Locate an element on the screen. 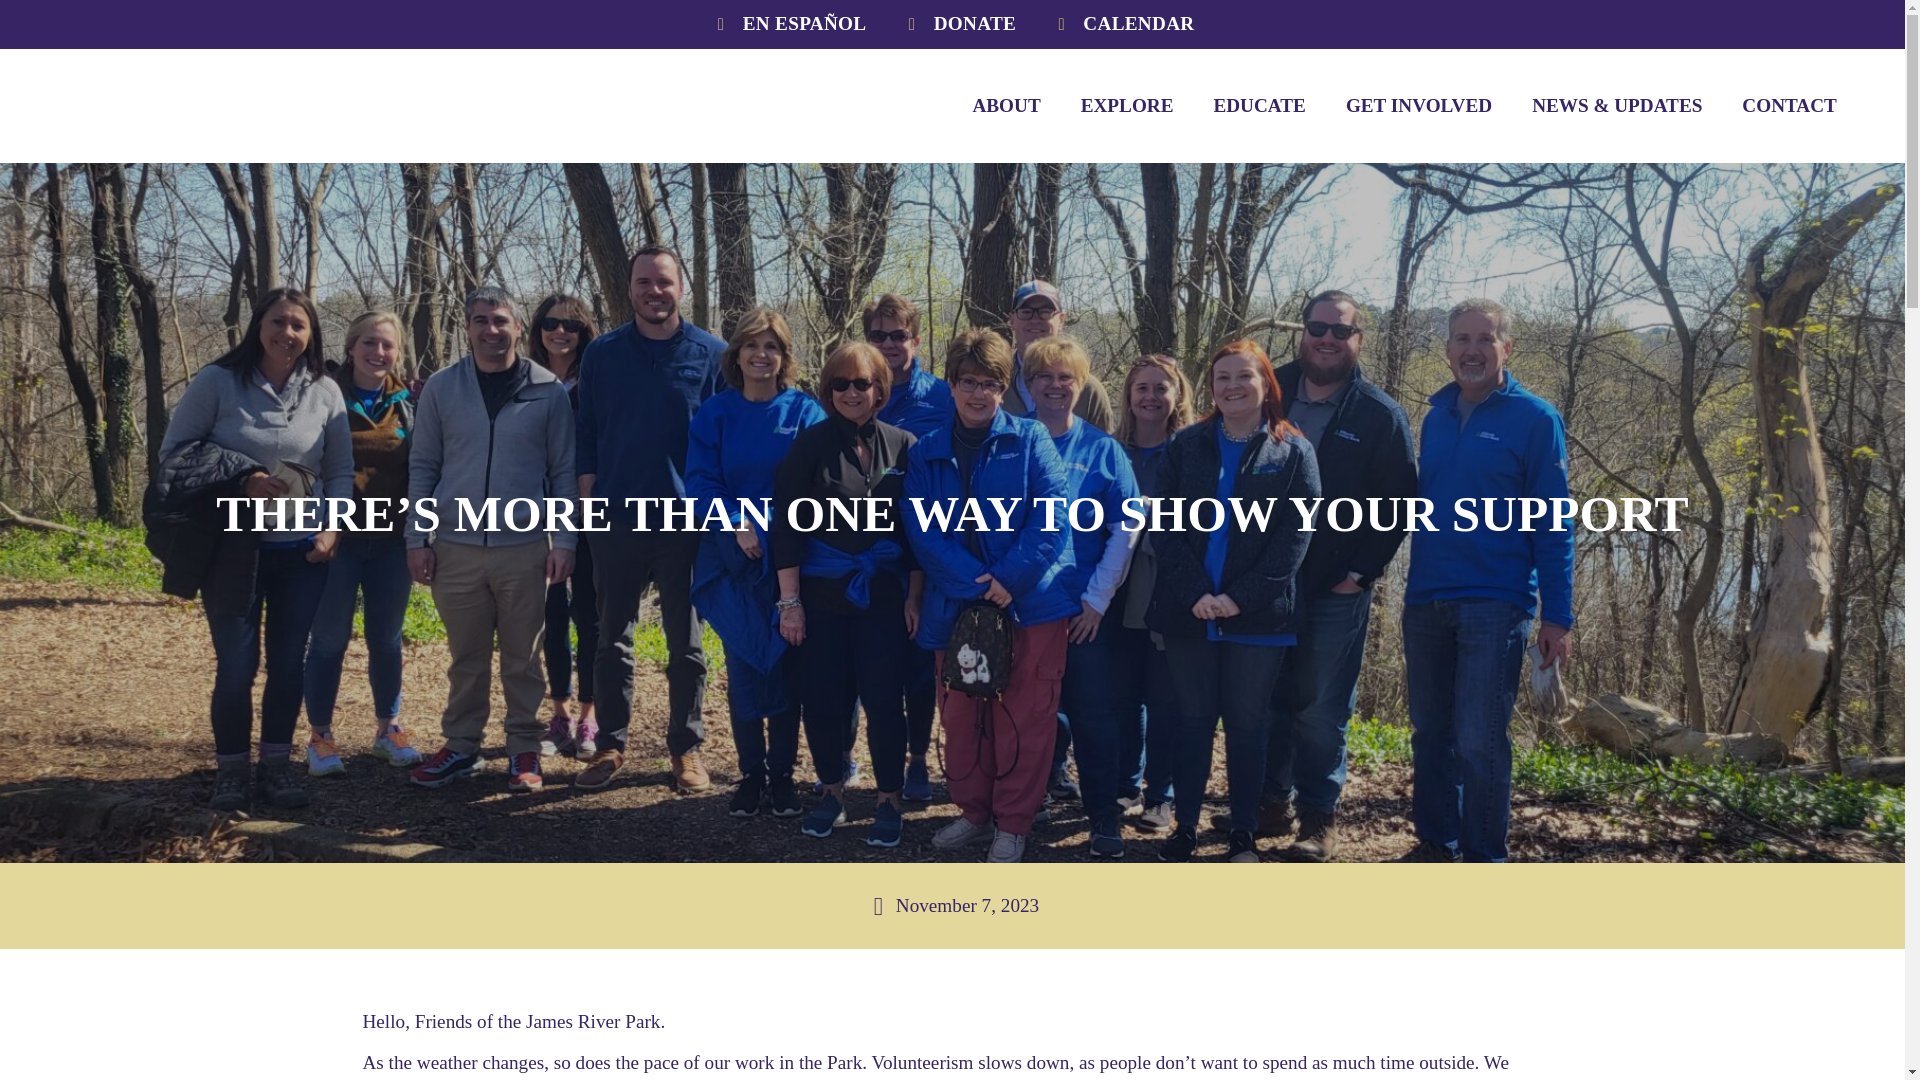 This screenshot has height=1080, width=1920. EXPLORE is located at coordinates (1128, 106).